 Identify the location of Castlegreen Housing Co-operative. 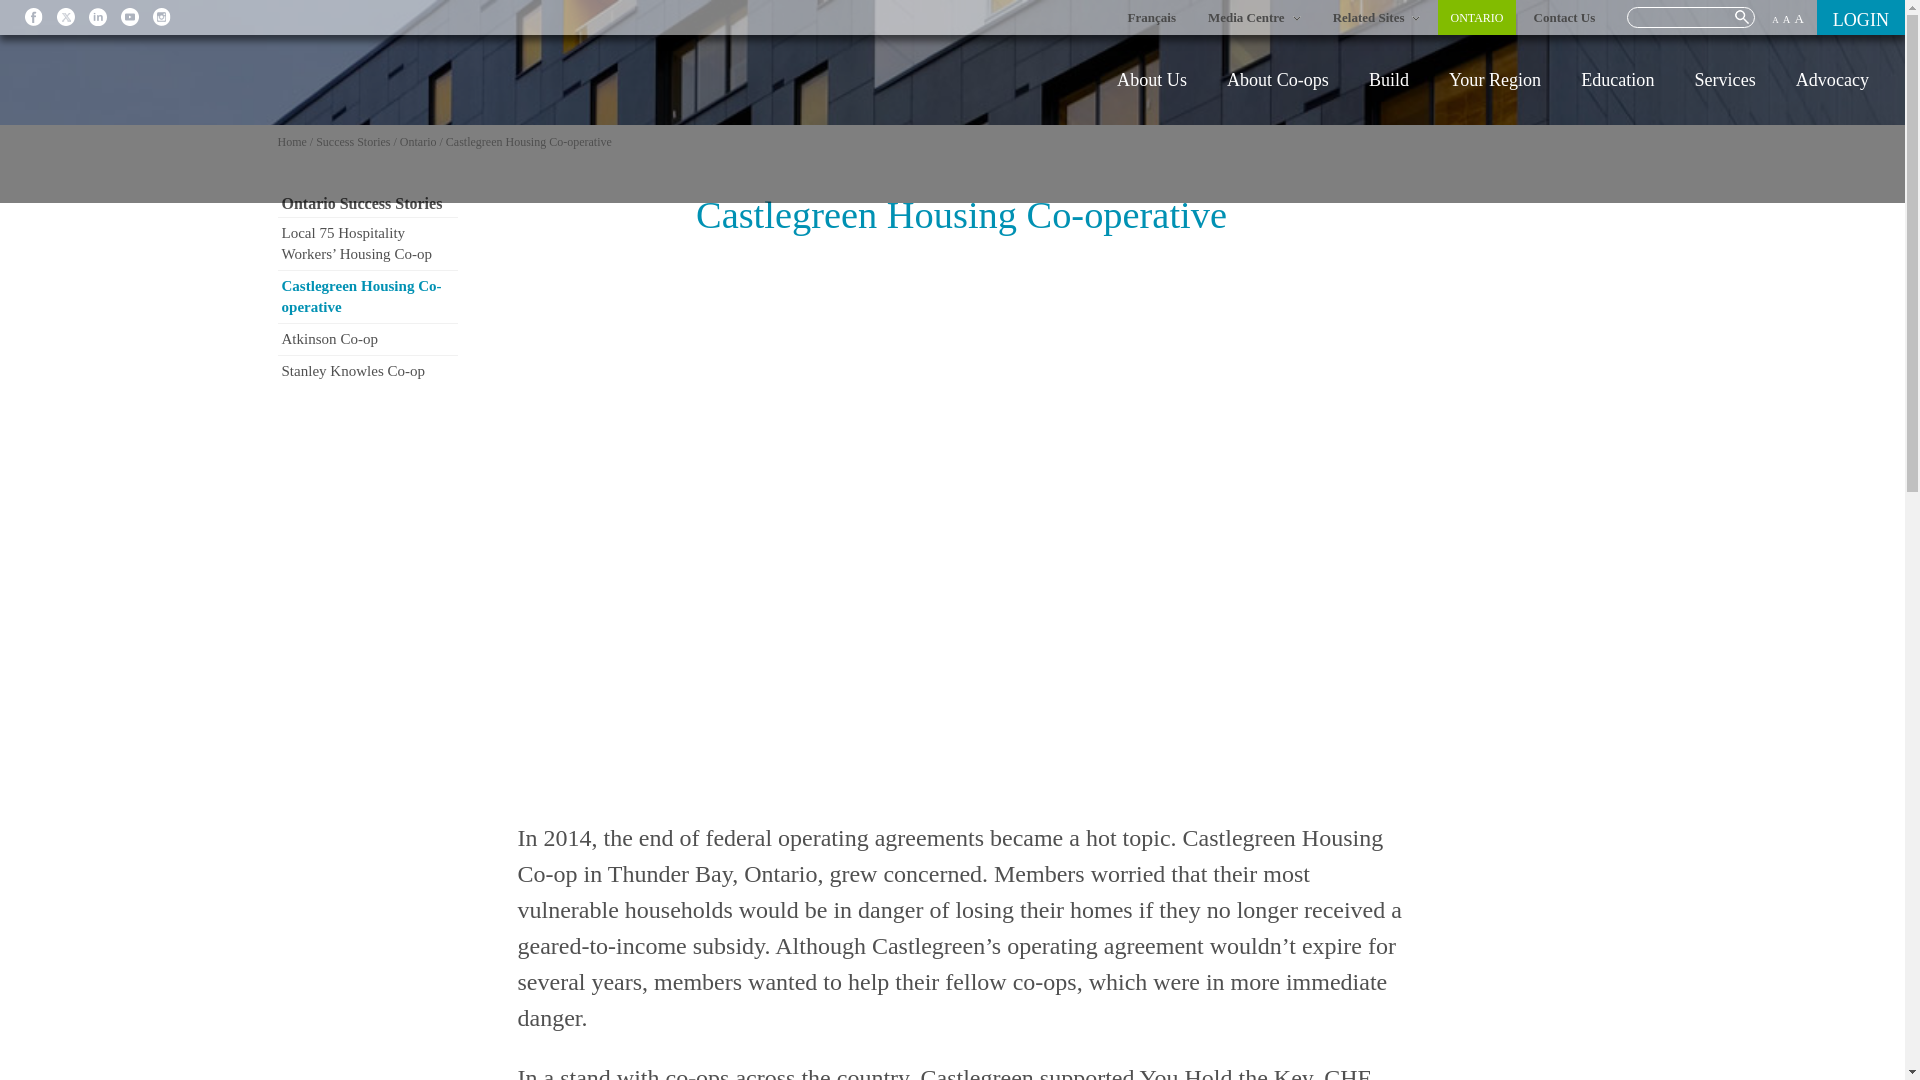
(368, 296).